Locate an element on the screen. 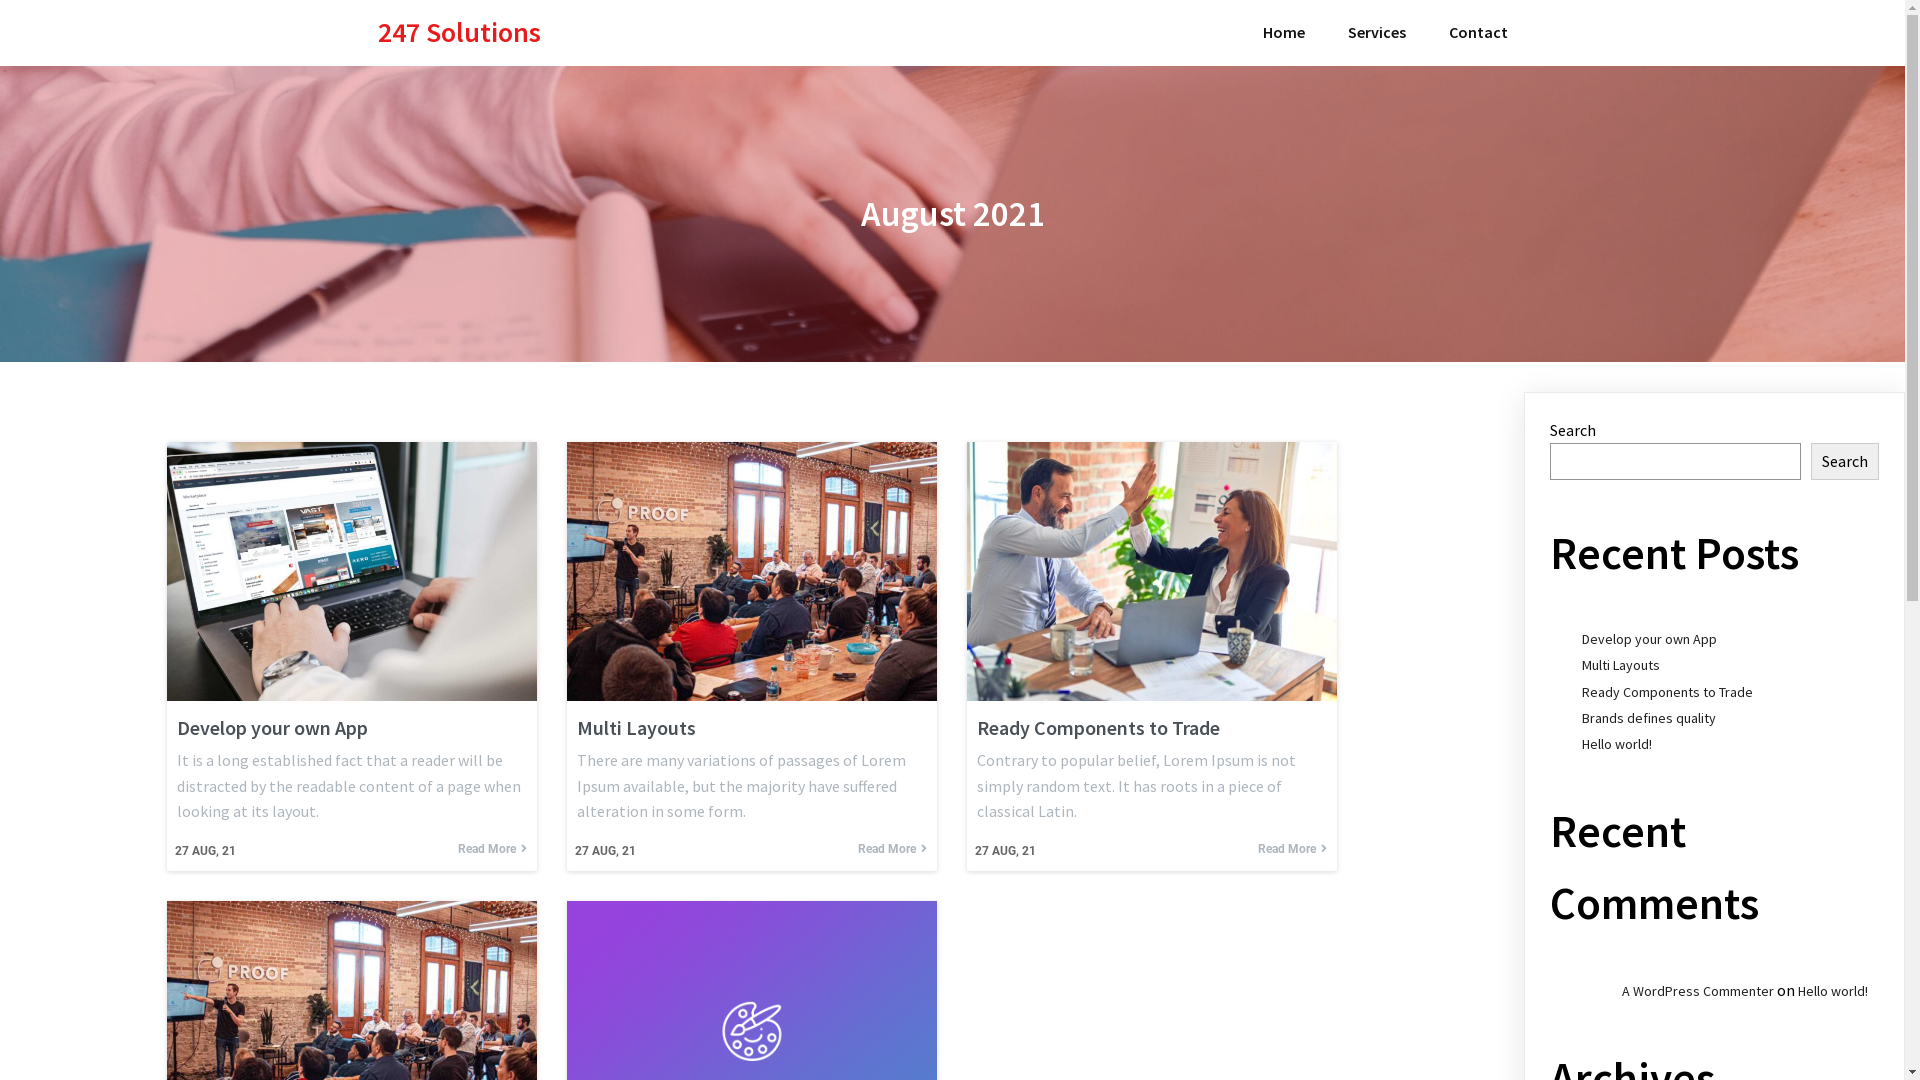 The height and width of the screenshot is (1080, 1920). Read More is located at coordinates (492, 849).